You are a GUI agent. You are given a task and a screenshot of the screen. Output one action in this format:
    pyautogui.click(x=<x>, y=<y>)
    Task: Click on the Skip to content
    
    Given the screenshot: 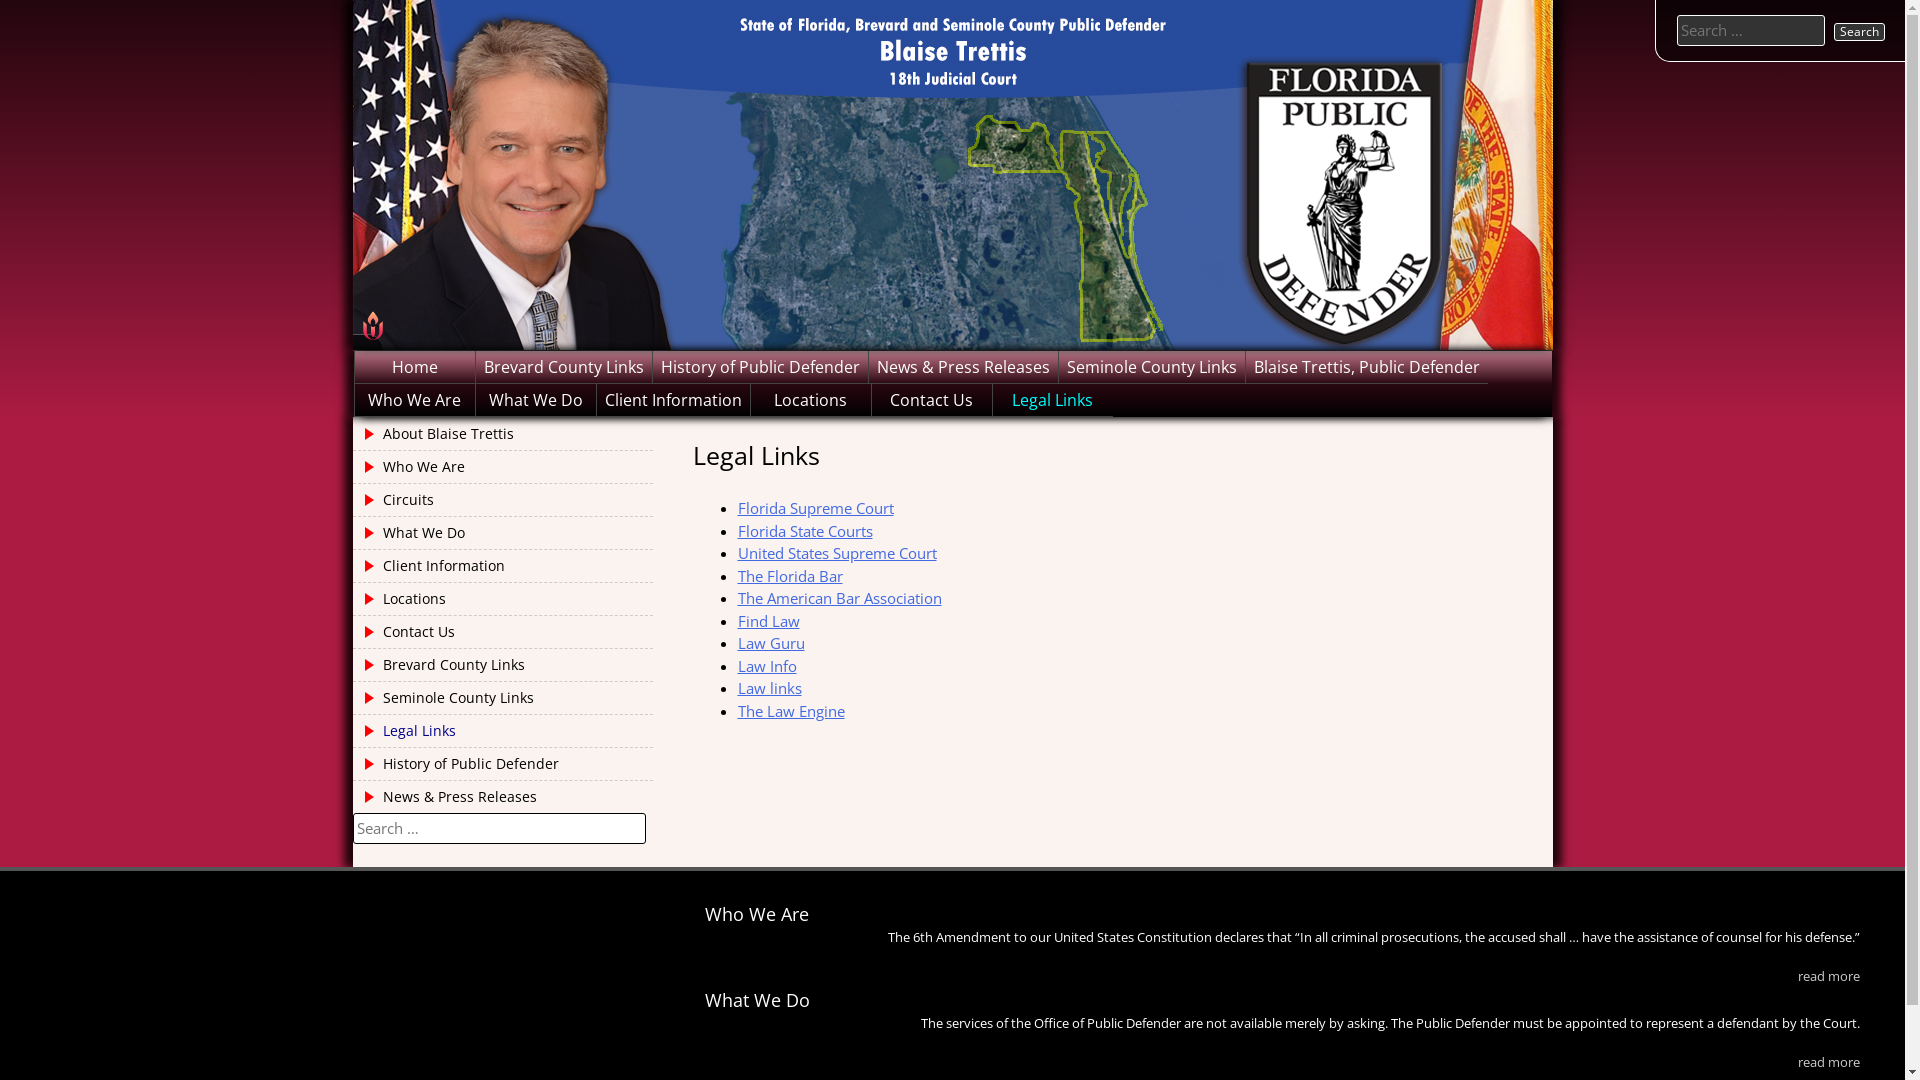 What is the action you would take?
    pyautogui.click(x=0, y=0)
    